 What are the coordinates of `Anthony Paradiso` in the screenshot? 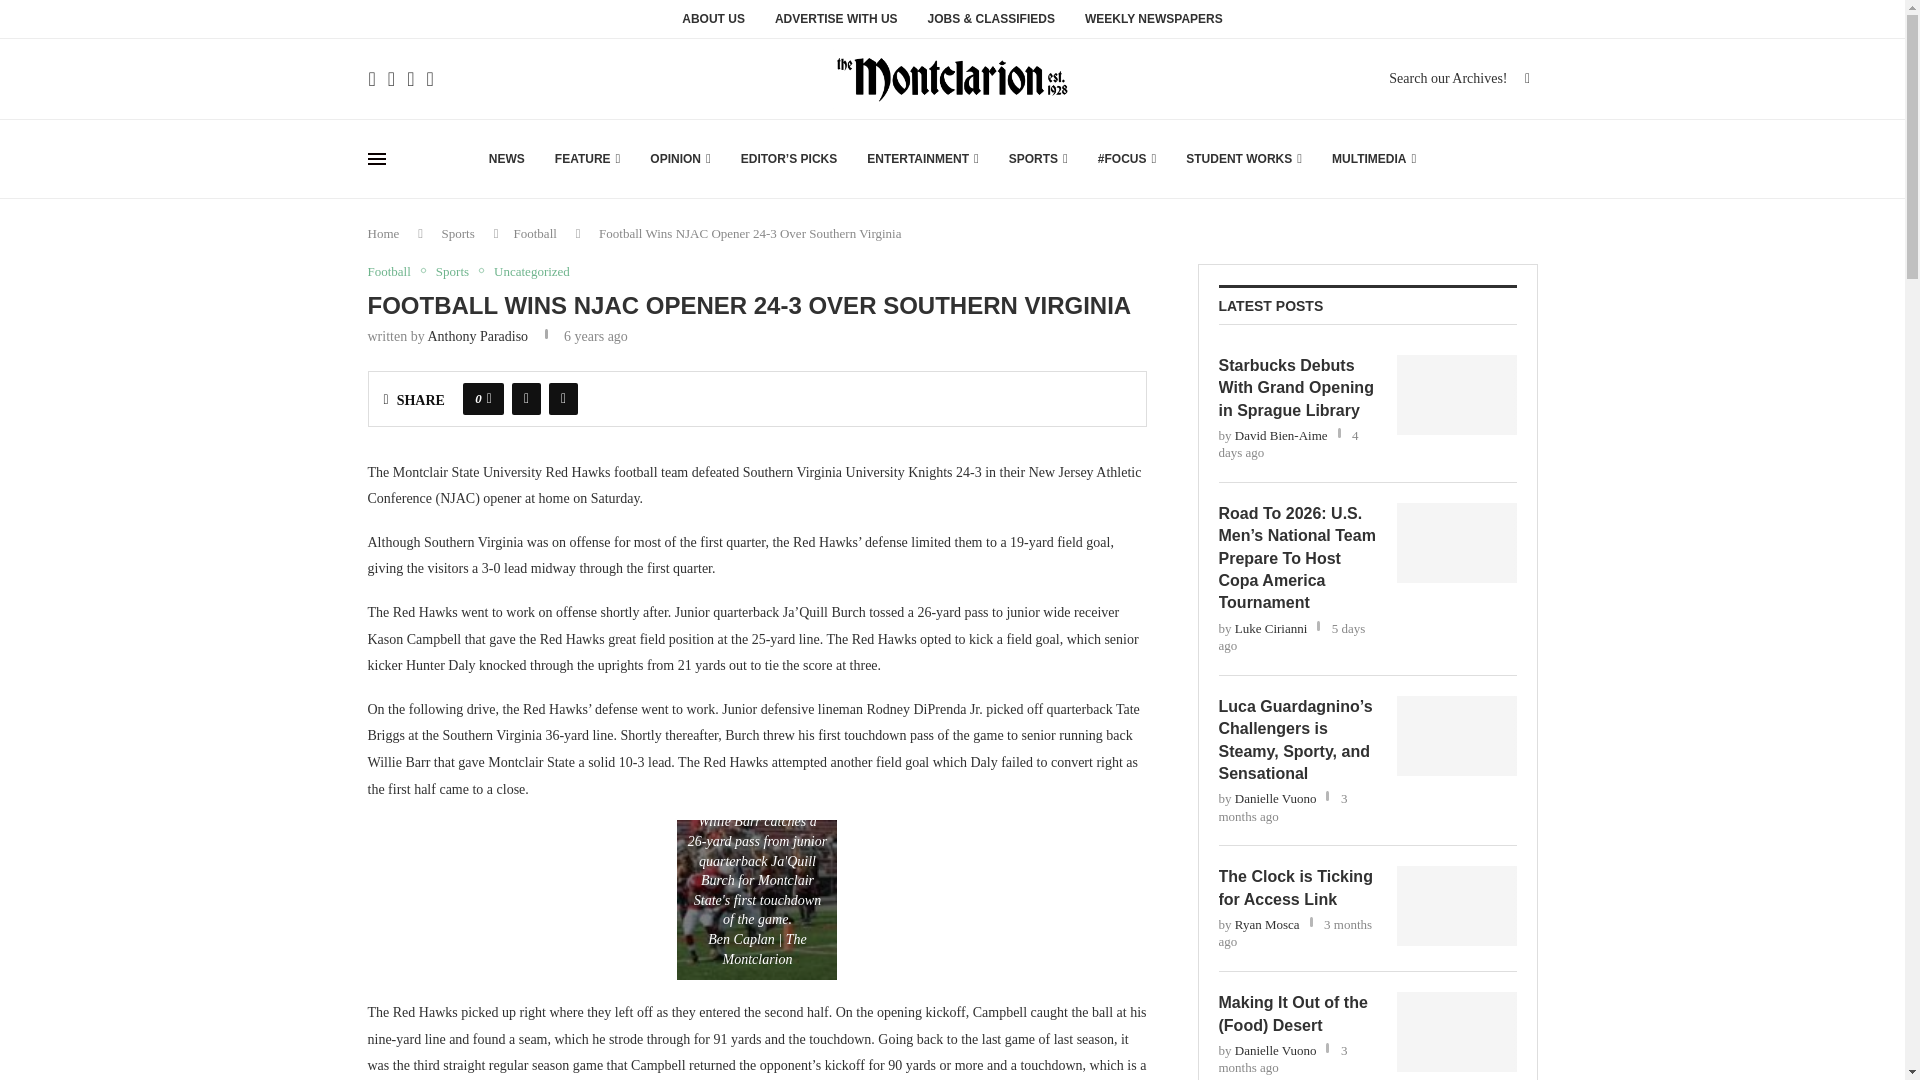 It's located at (477, 336).